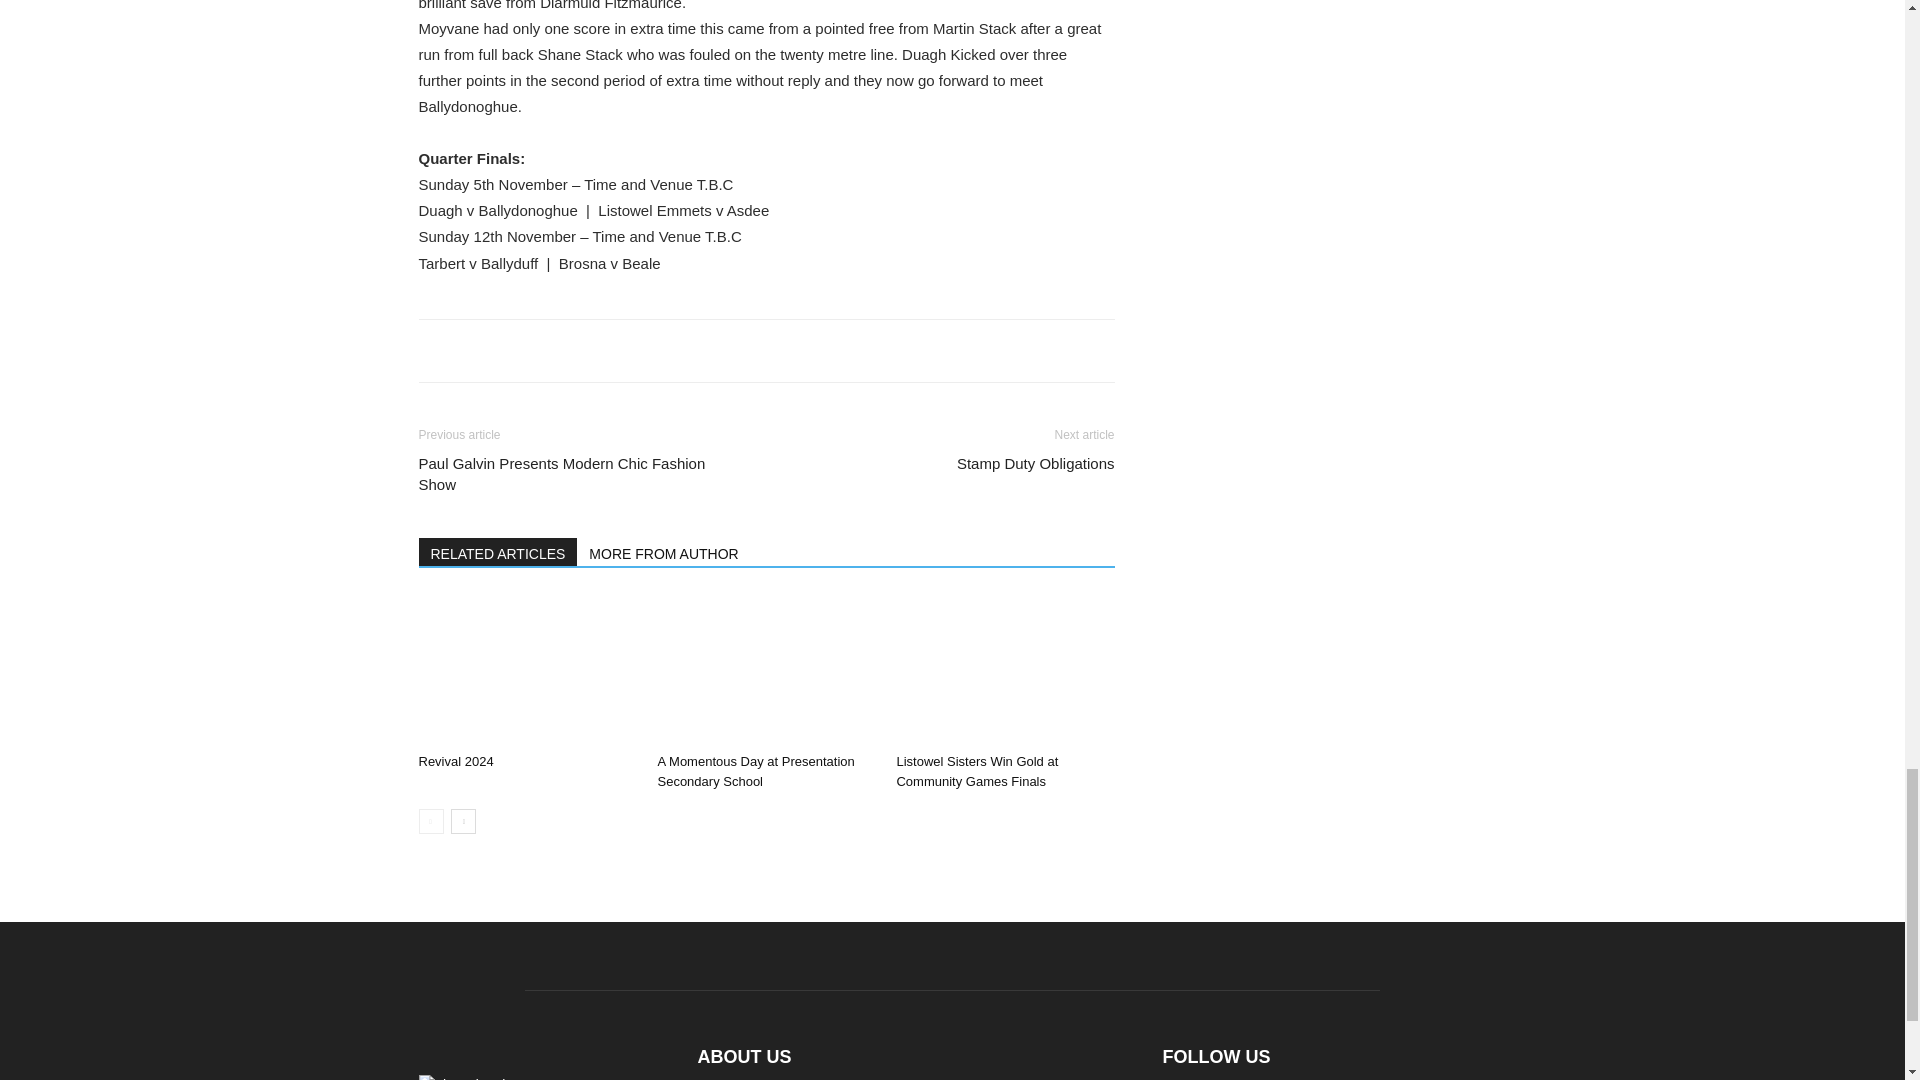 The width and height of the screenshot is (1920, 1080). I want to click on bottomFacebookLike, so click(568, 351).